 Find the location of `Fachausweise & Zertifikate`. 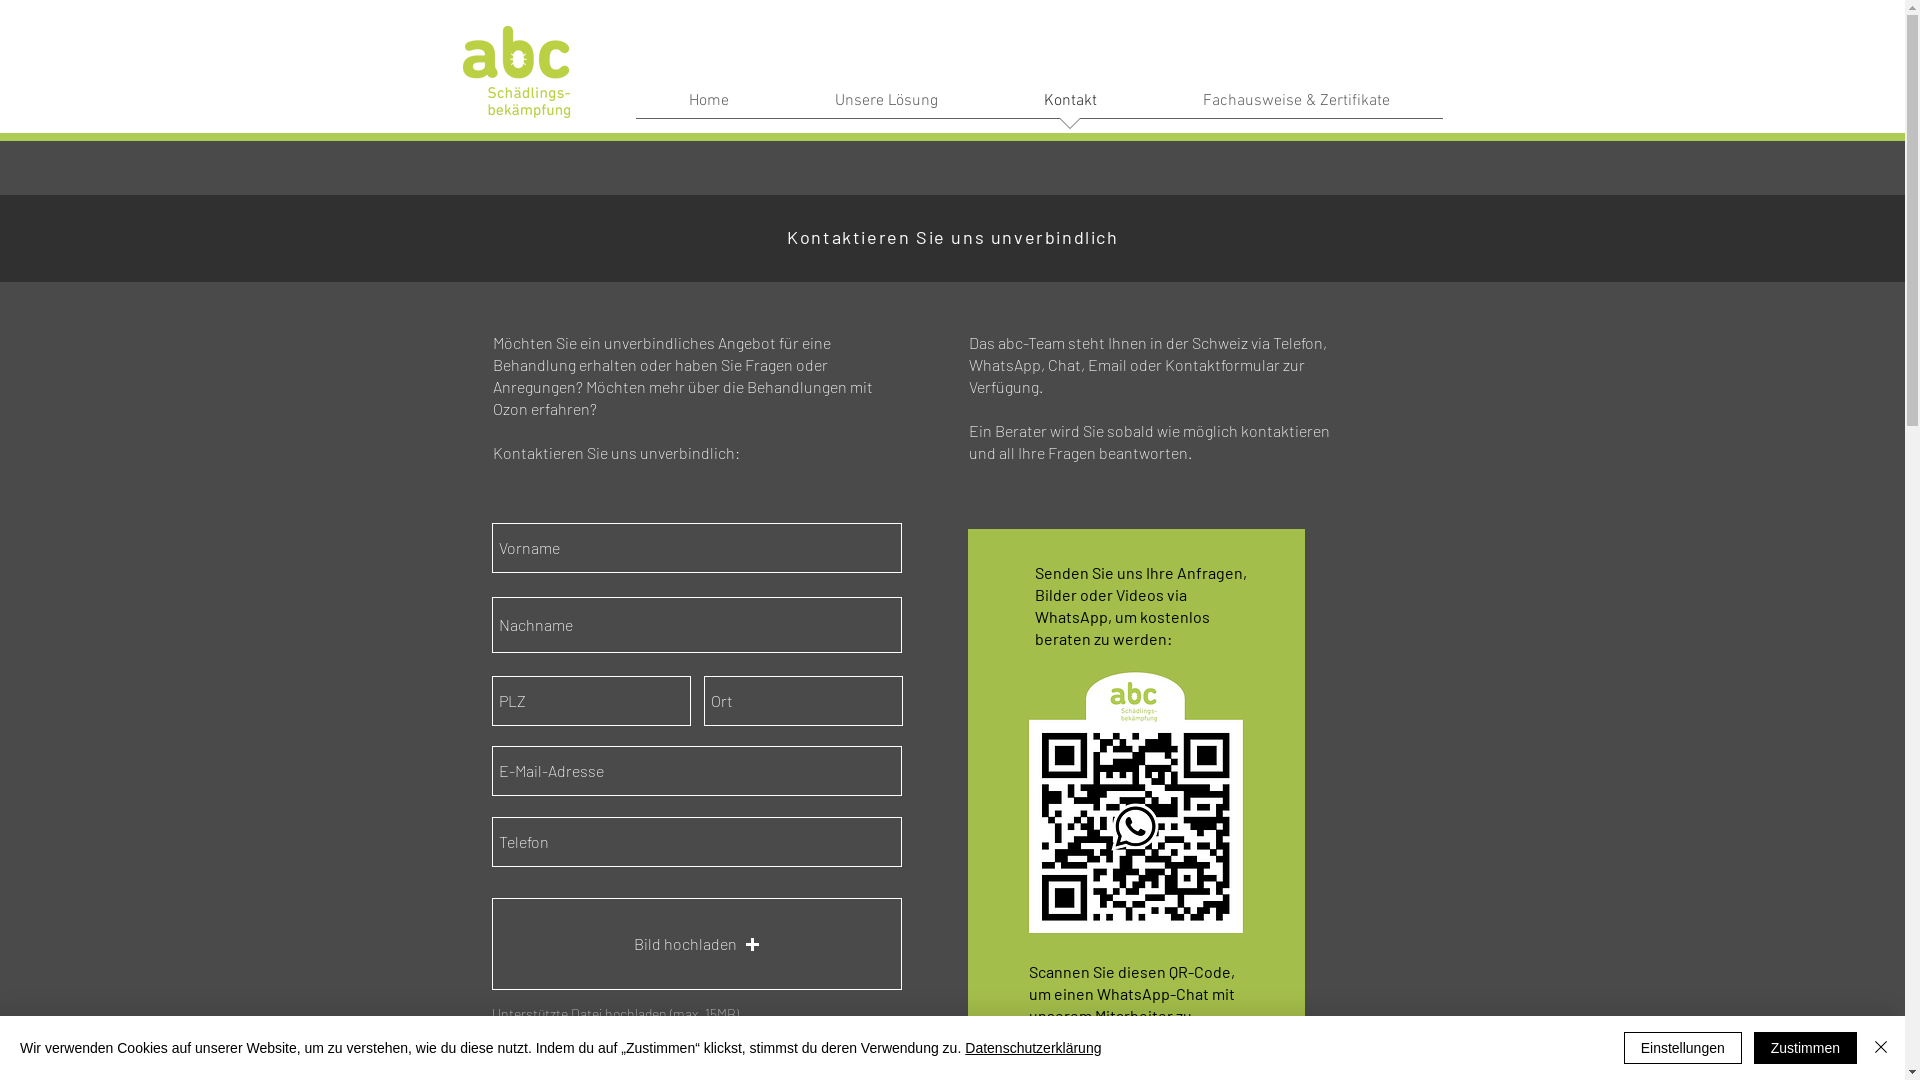

Fachausweise & Zertifikate is located at coordinates (1296, 108).